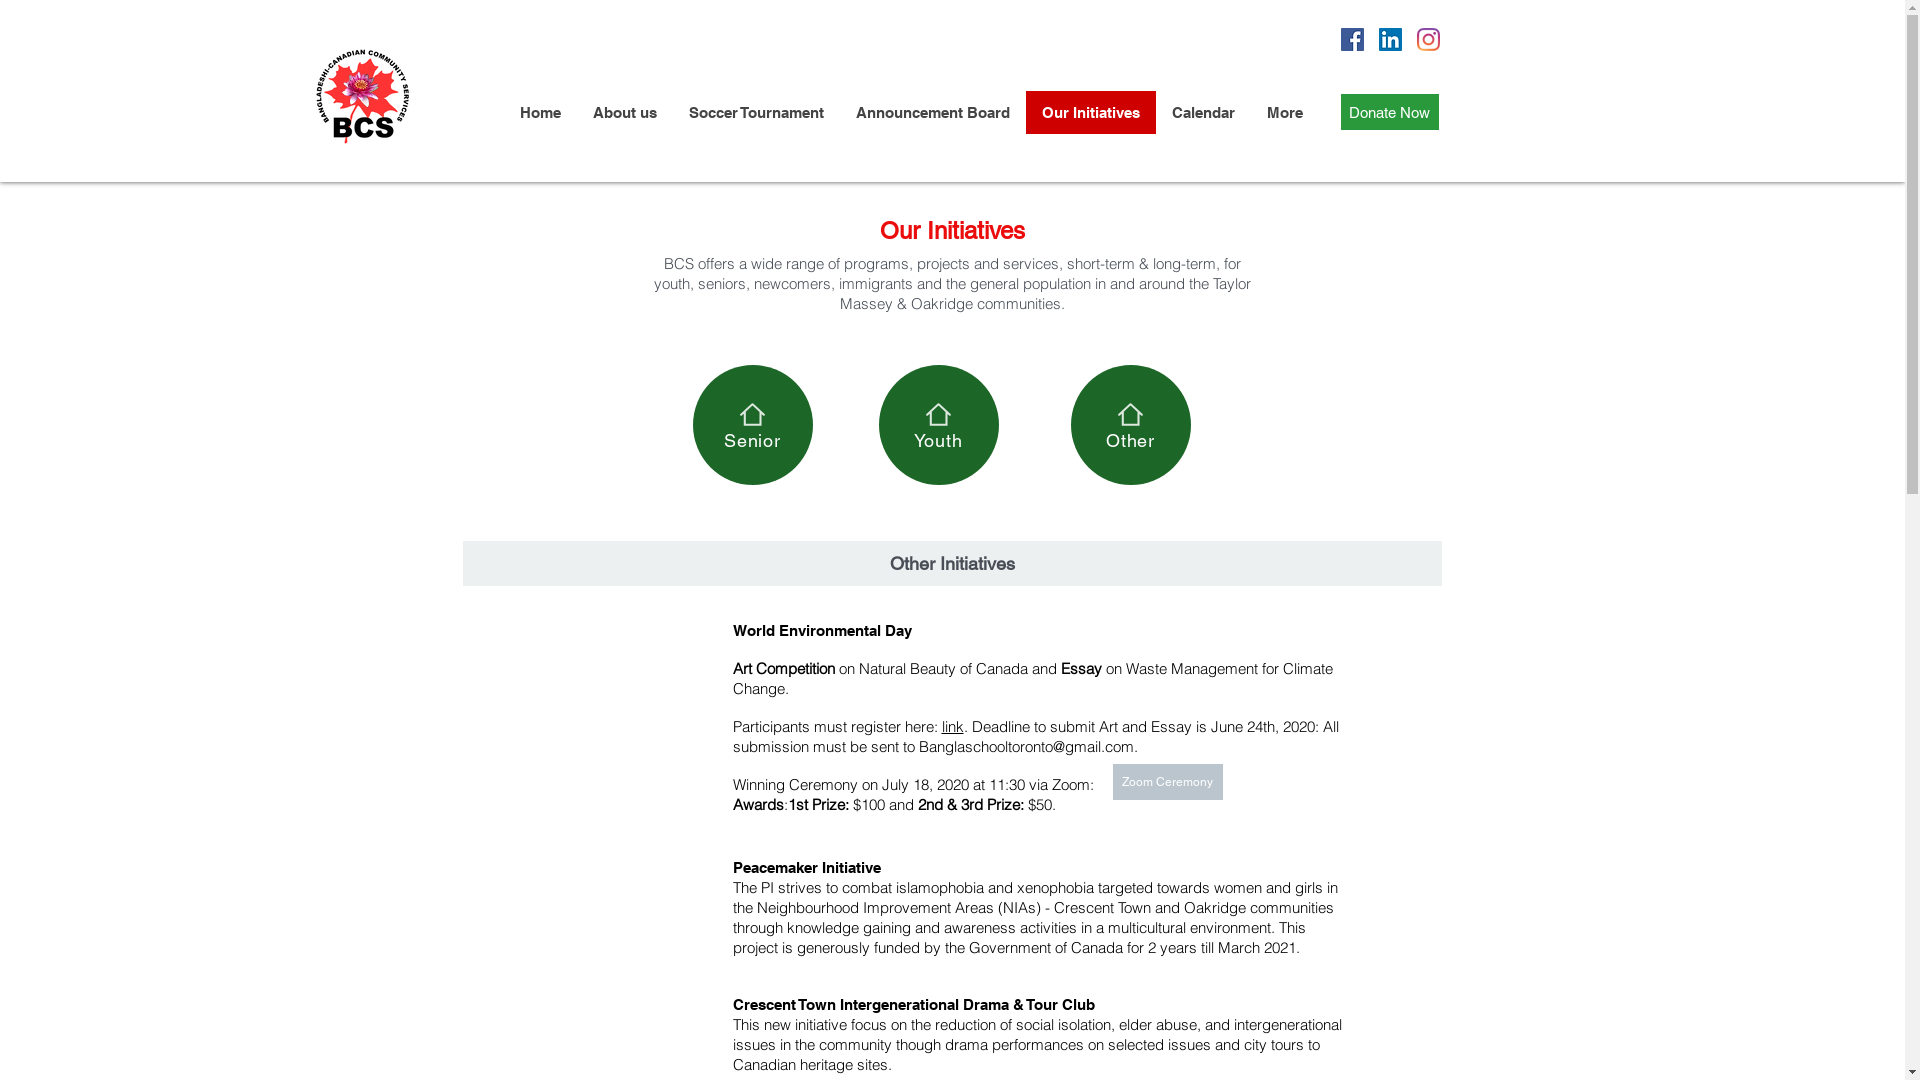 The height and width of the screenshot is (1080, 1920). What do you see at coordinates (1204, 112) in the screenshot?
I see `Calendar` at bounding box center [1204, 112].